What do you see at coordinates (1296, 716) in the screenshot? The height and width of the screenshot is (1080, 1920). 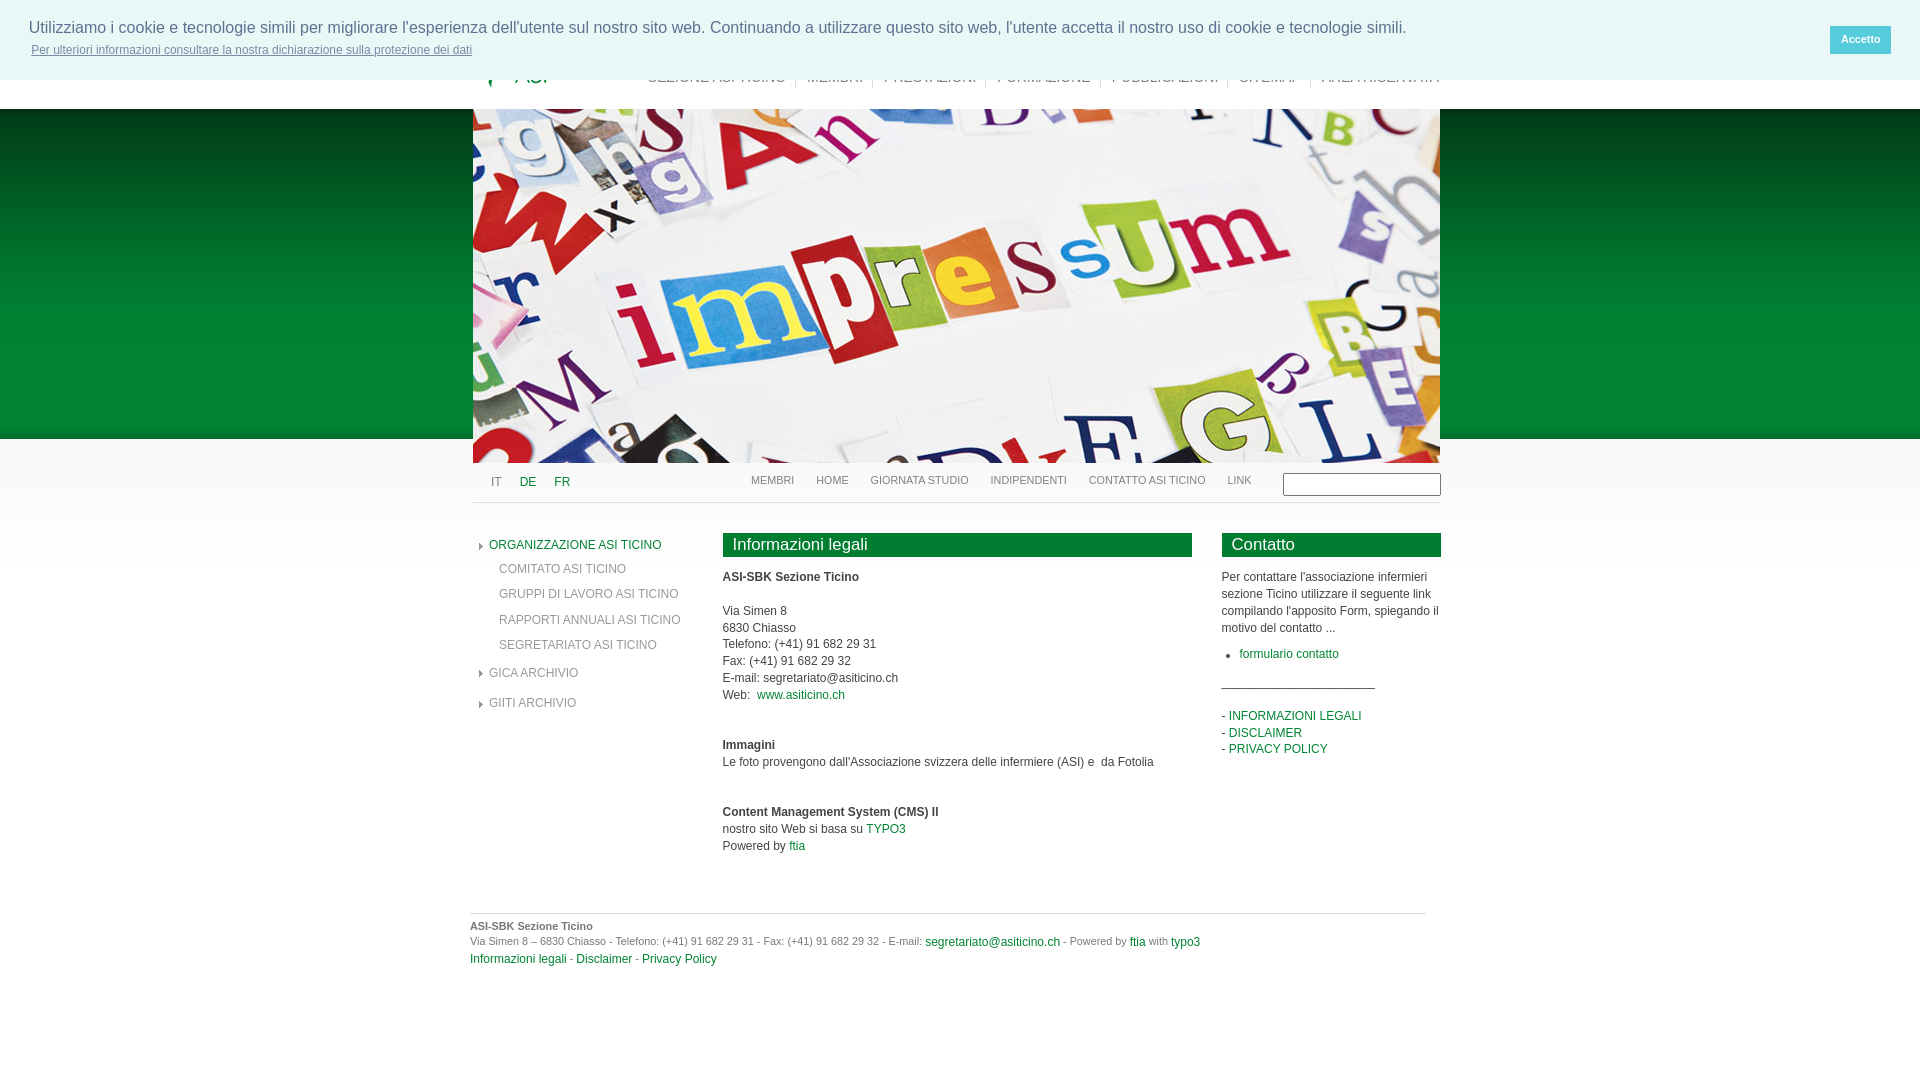 I see `INFORMAZIONI LEGALI` at bounding box center [1296, 716].